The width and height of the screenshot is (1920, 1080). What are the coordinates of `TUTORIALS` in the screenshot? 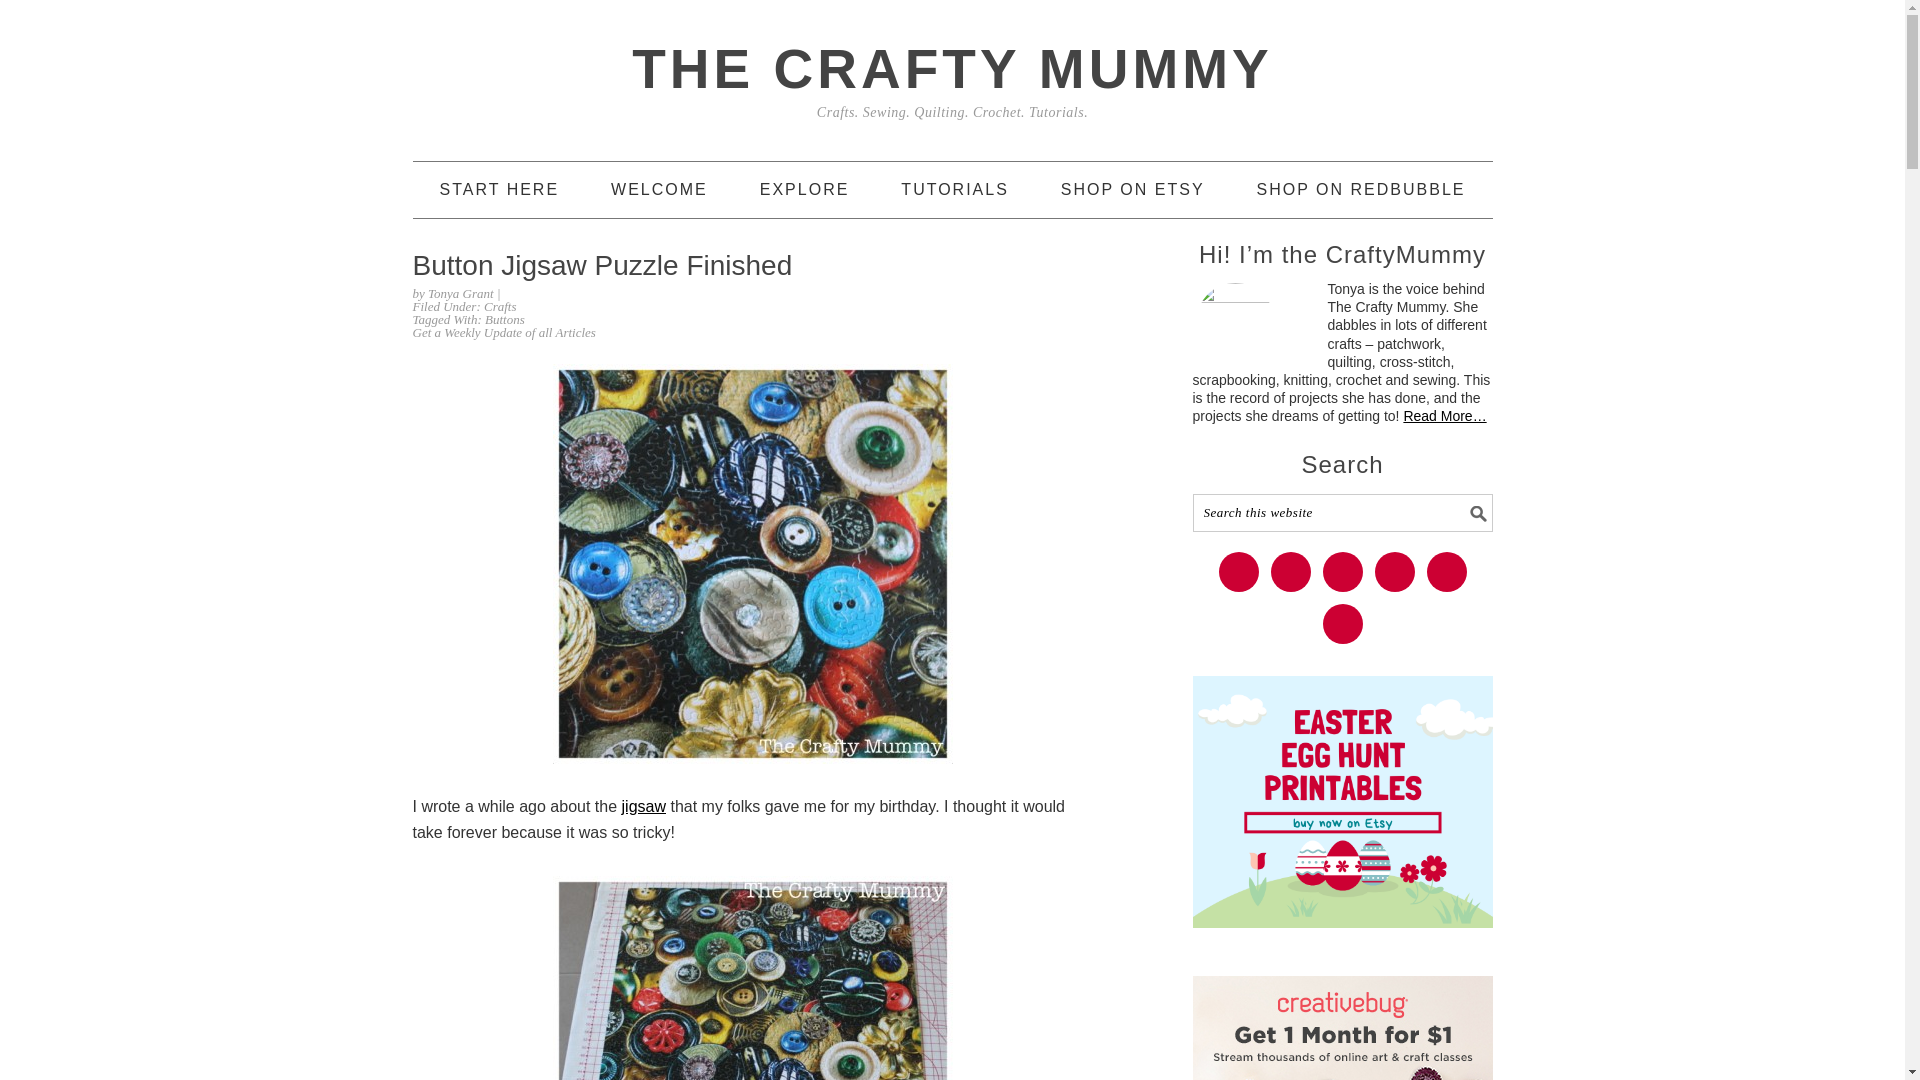 It's located at (954, 190).